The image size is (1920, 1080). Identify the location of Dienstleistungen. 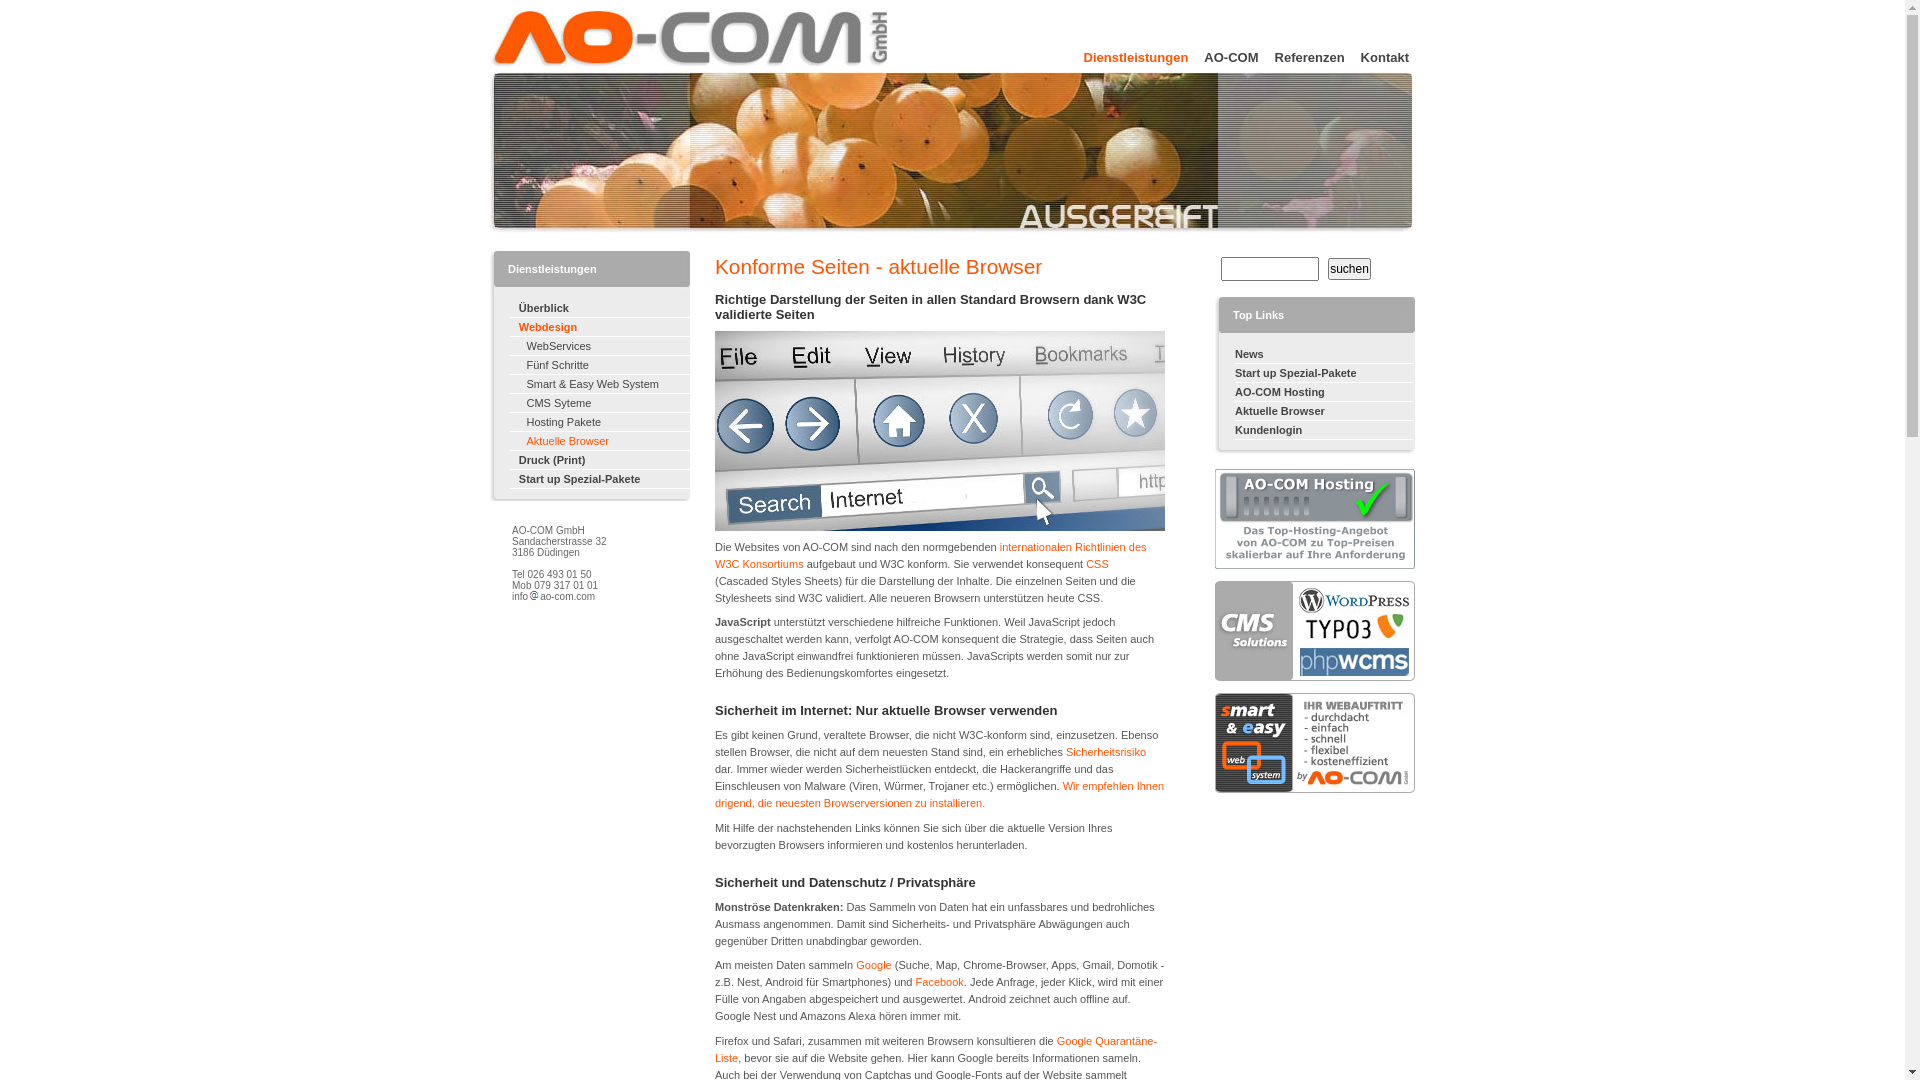
(1128, 56).